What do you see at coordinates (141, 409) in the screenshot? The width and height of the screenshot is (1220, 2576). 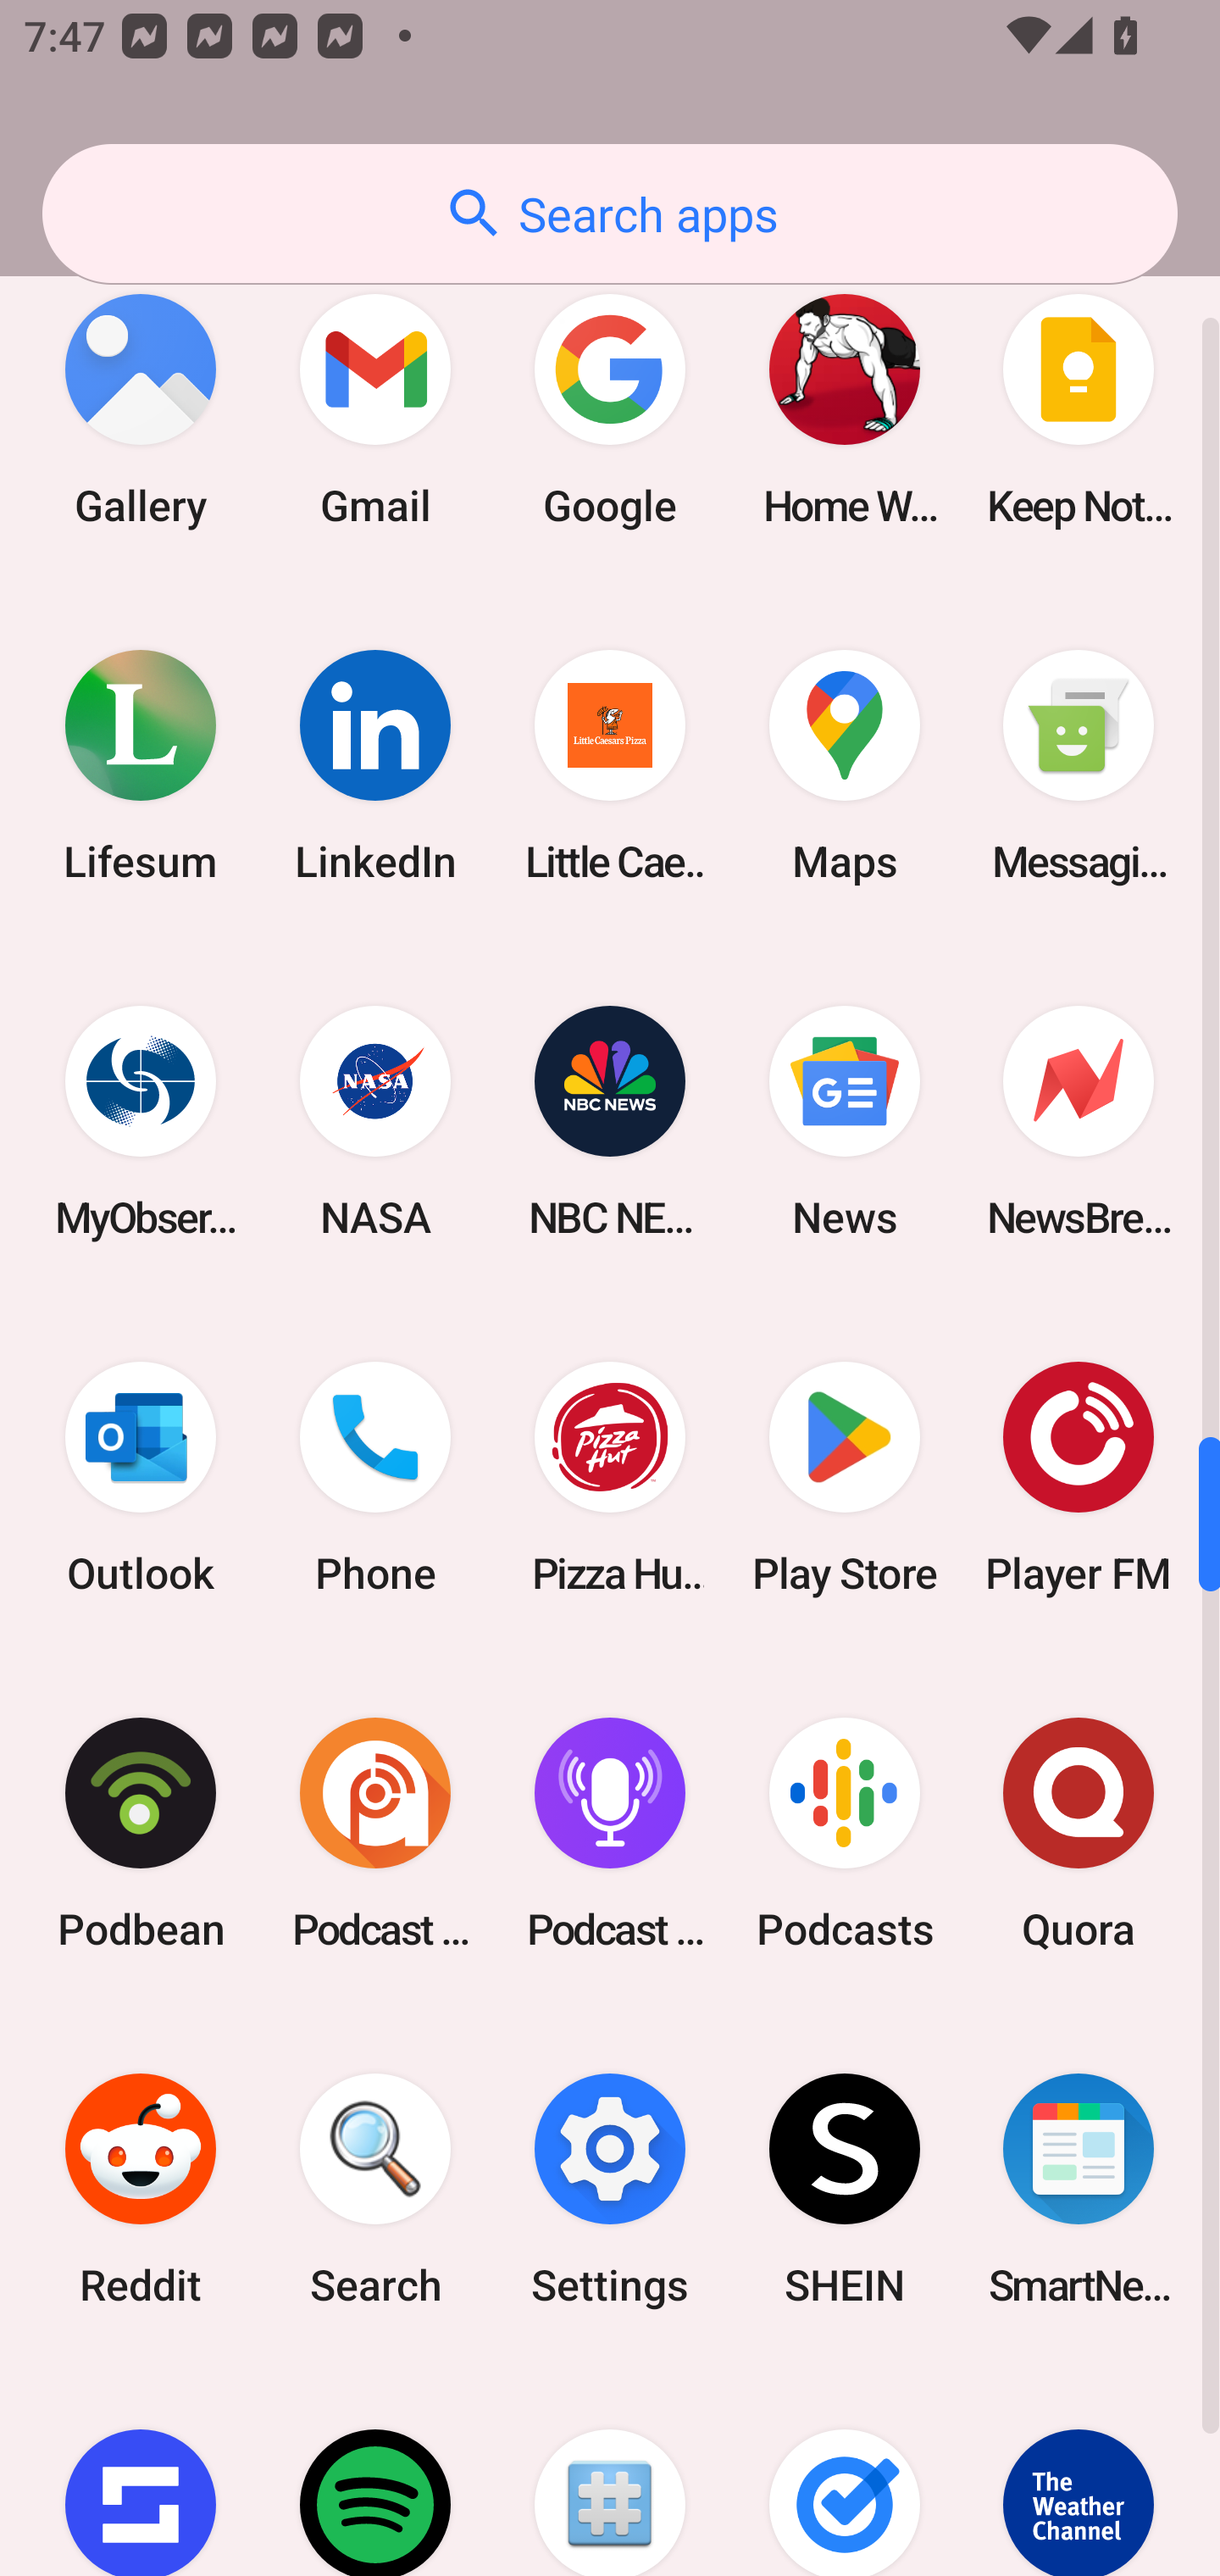 I see `Gallery` at bounding box center [141, 409].